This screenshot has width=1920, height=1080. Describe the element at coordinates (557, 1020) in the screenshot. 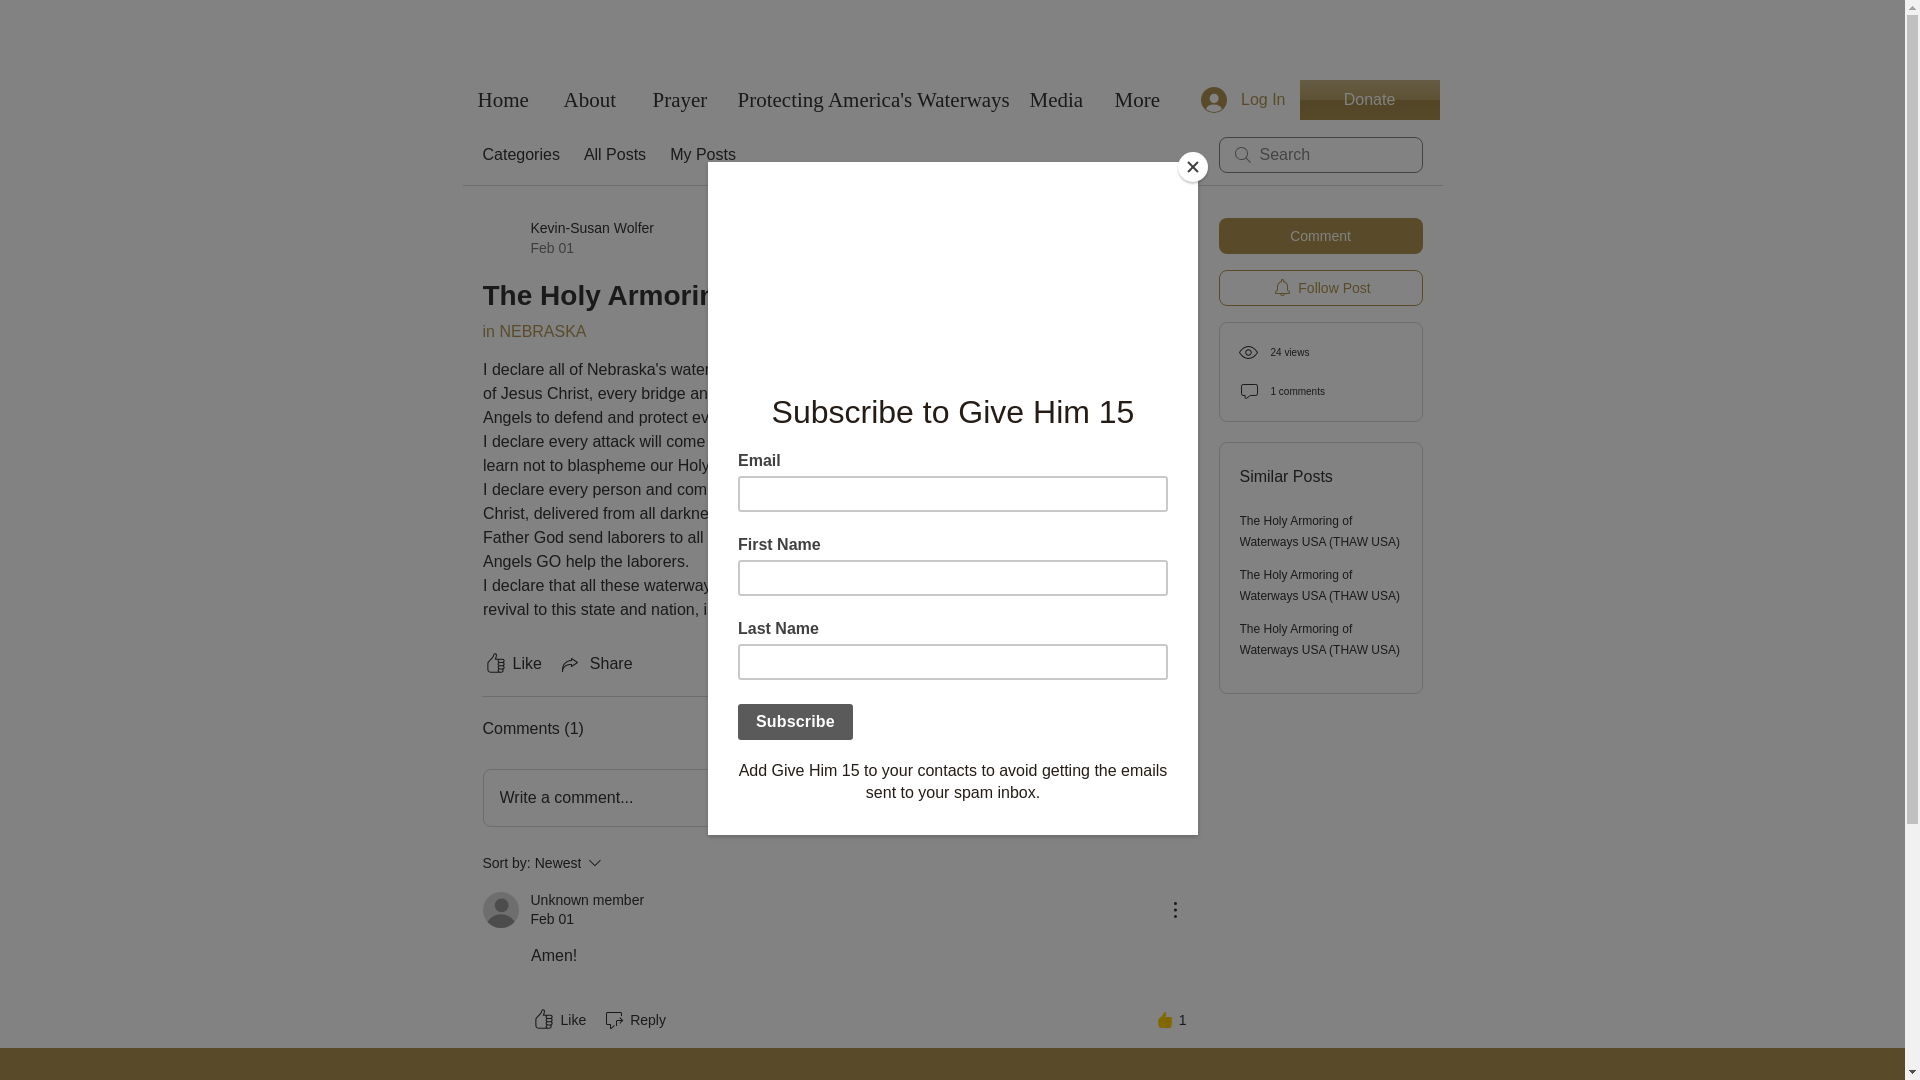

I see `Like` at that location.